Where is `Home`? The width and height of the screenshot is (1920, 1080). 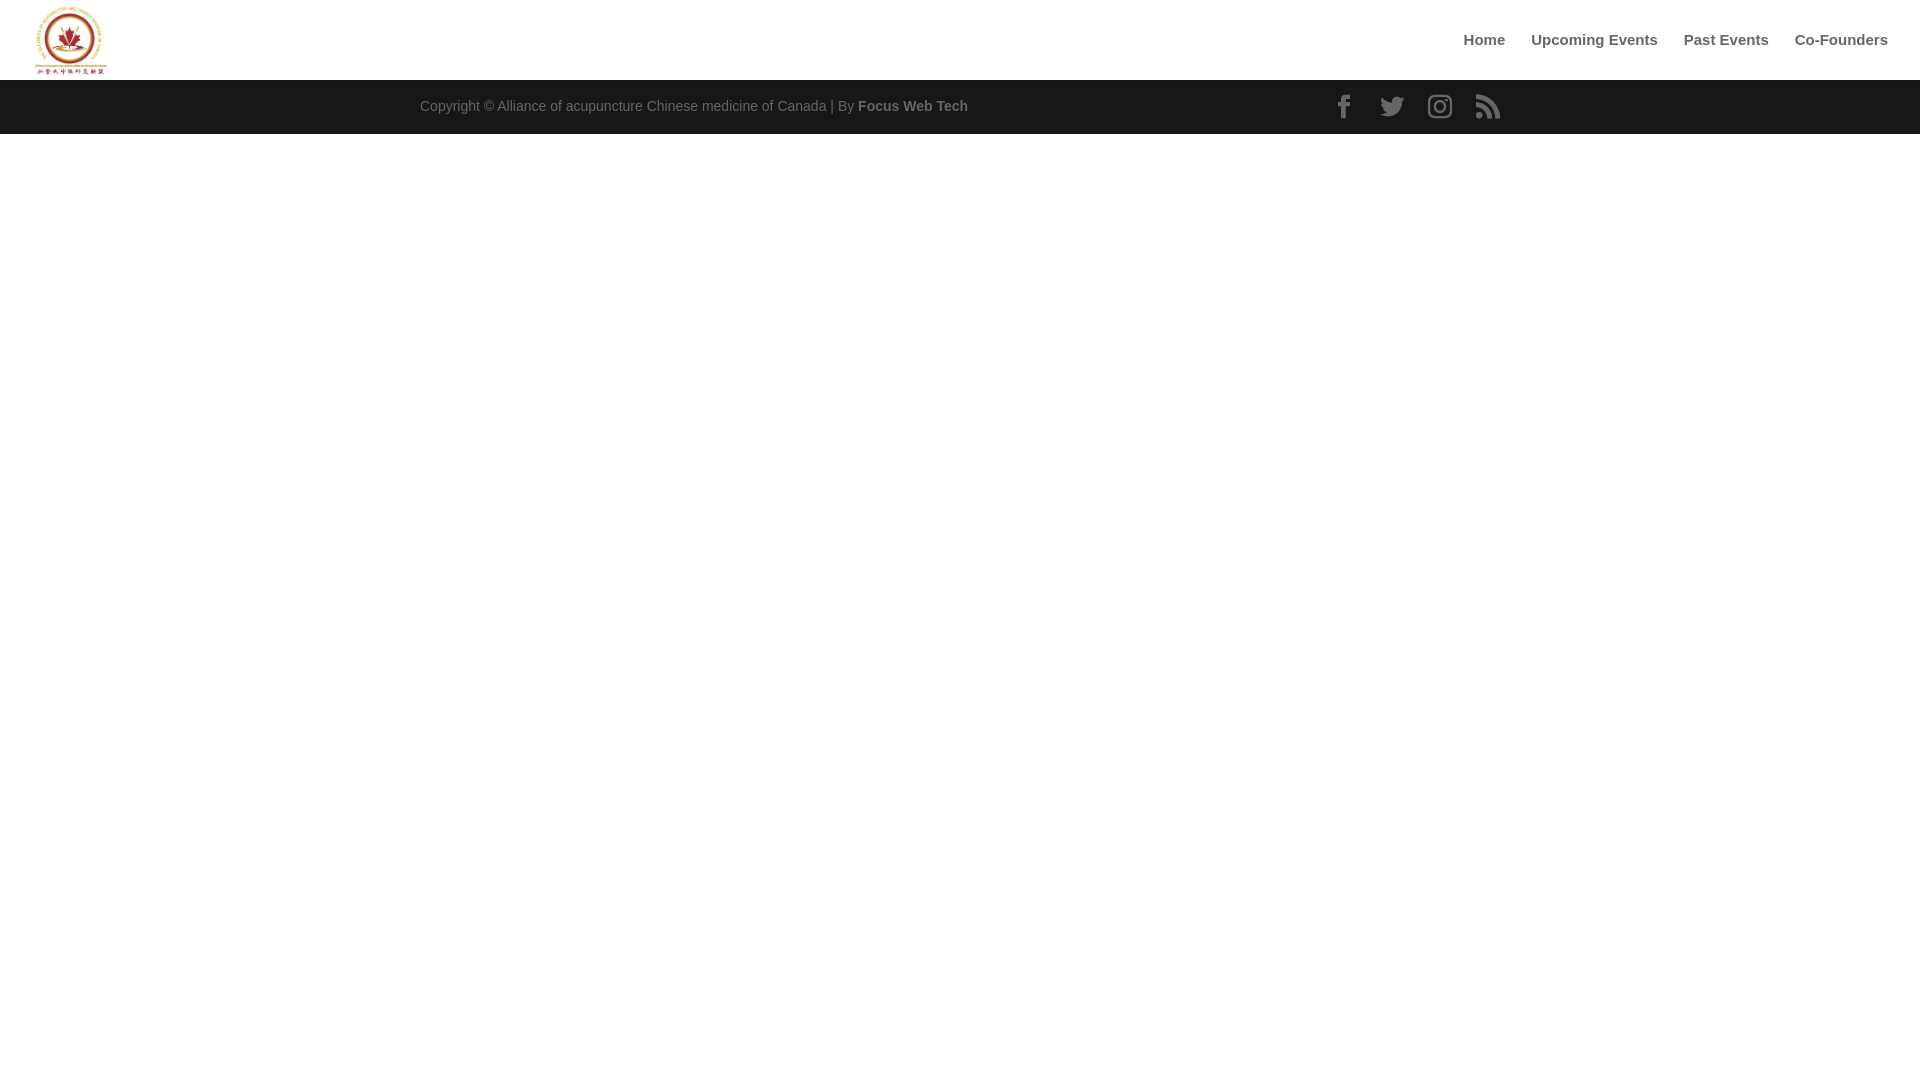
Home is located at coordinates (1485, 56).